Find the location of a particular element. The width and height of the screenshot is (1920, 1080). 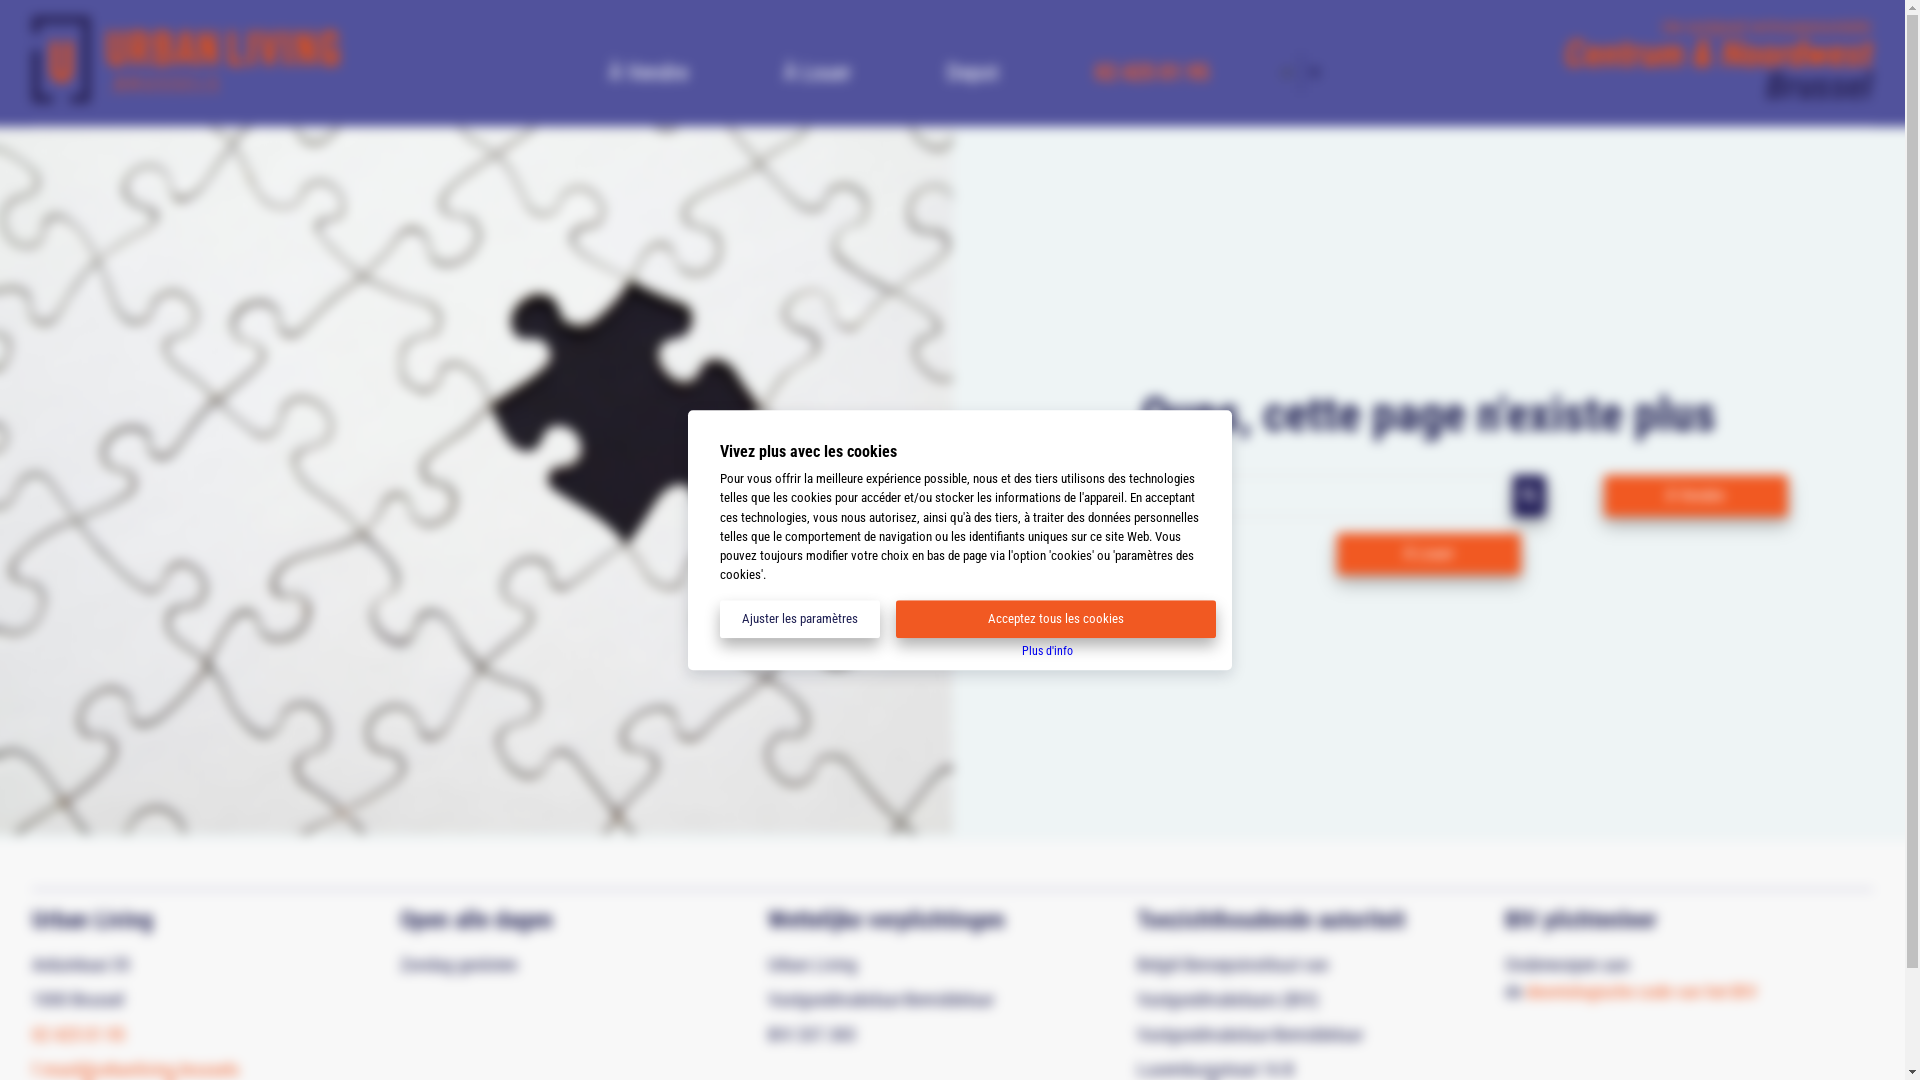

02 425 01 95 is located at coordinates (1152, 69).